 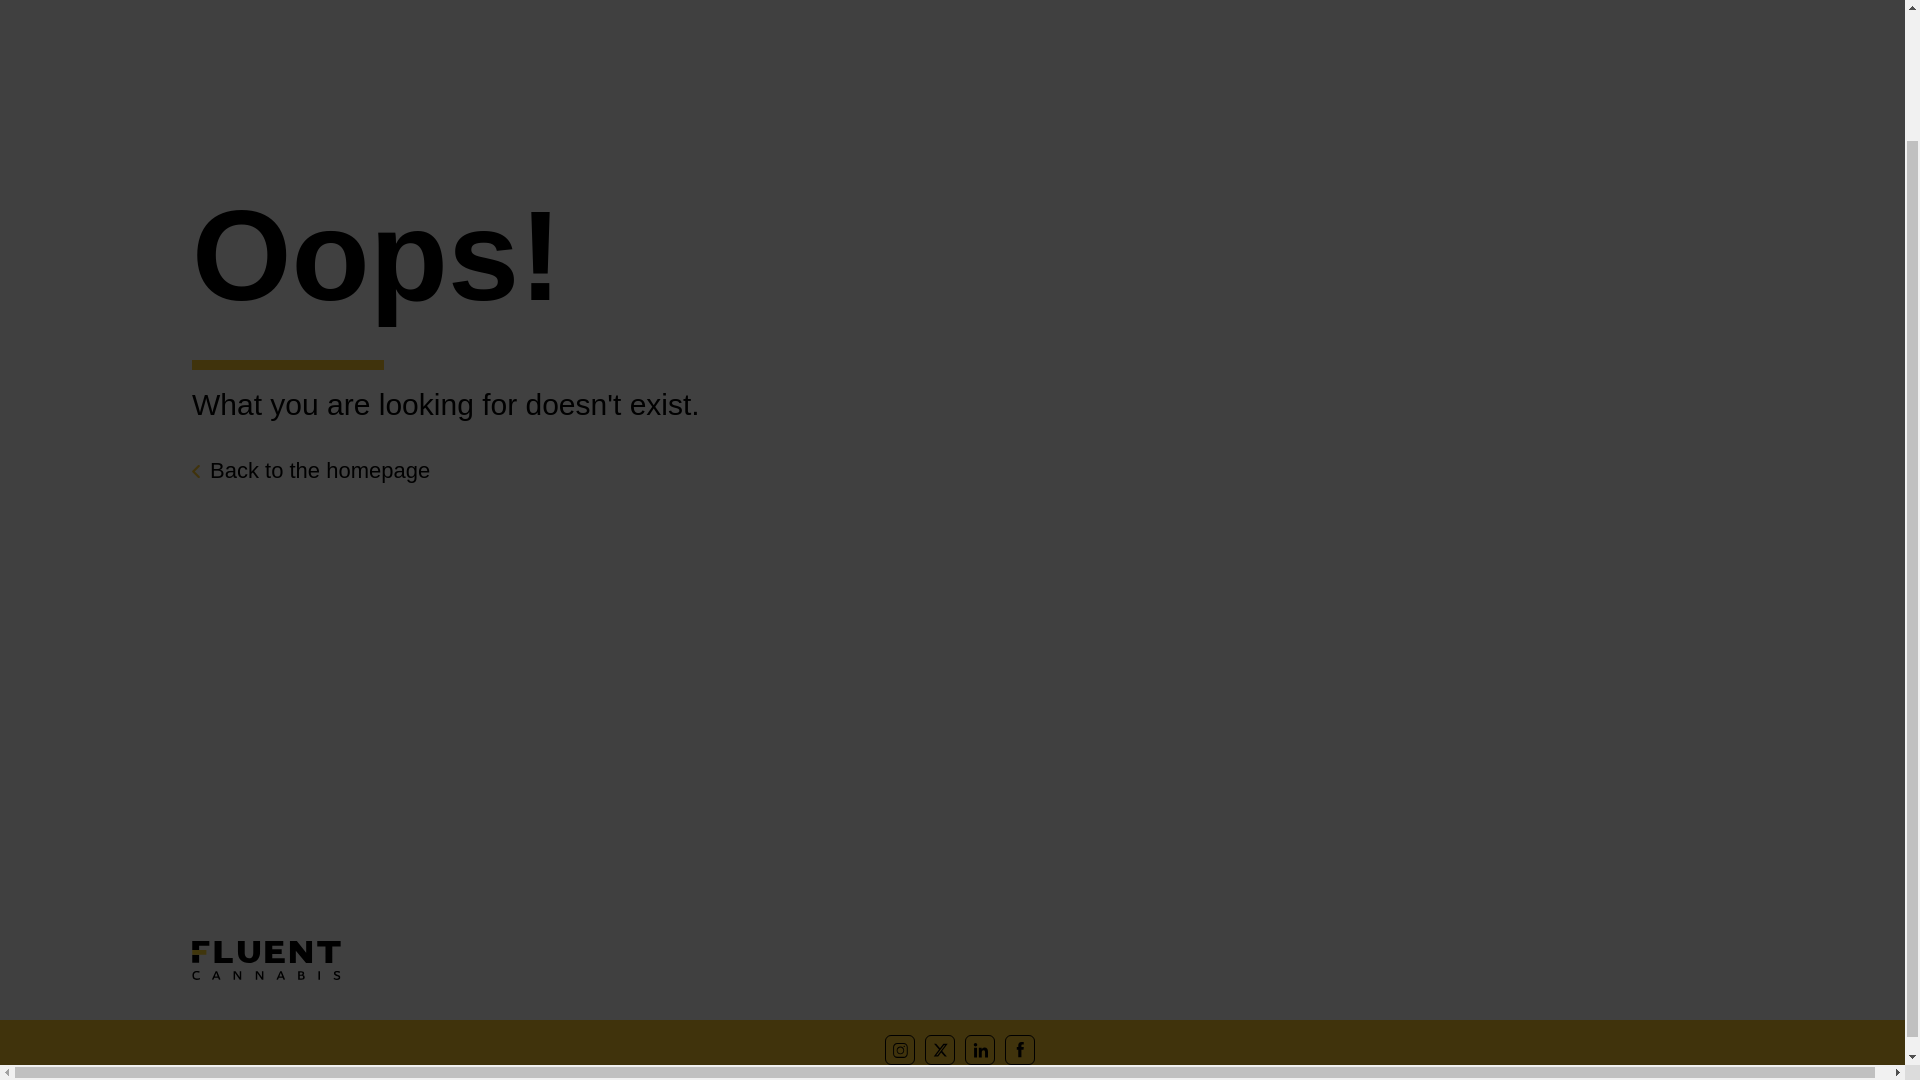 I want to click on Twitter, so click(x=940, y=1049).